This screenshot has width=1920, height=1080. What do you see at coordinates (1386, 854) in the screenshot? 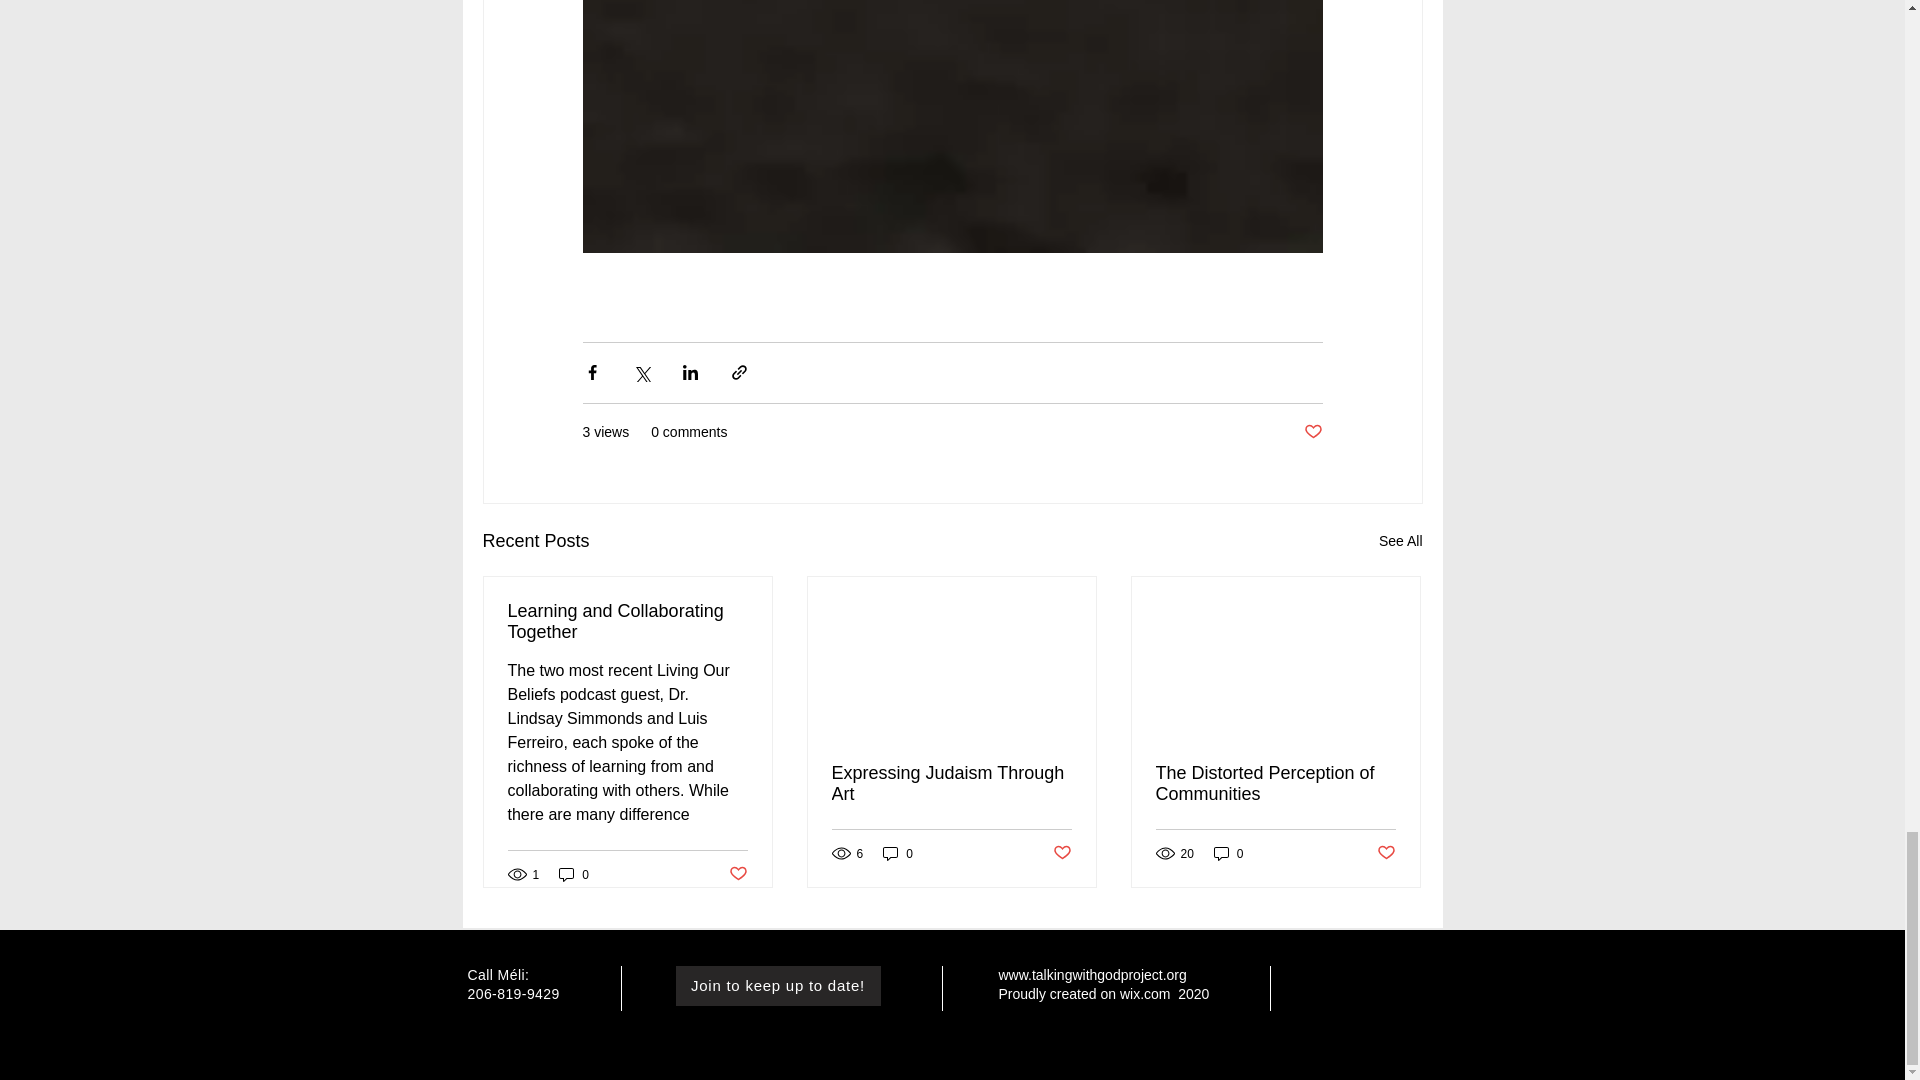
I see `Post not marked as liked` at bounding box center [1386, 854].